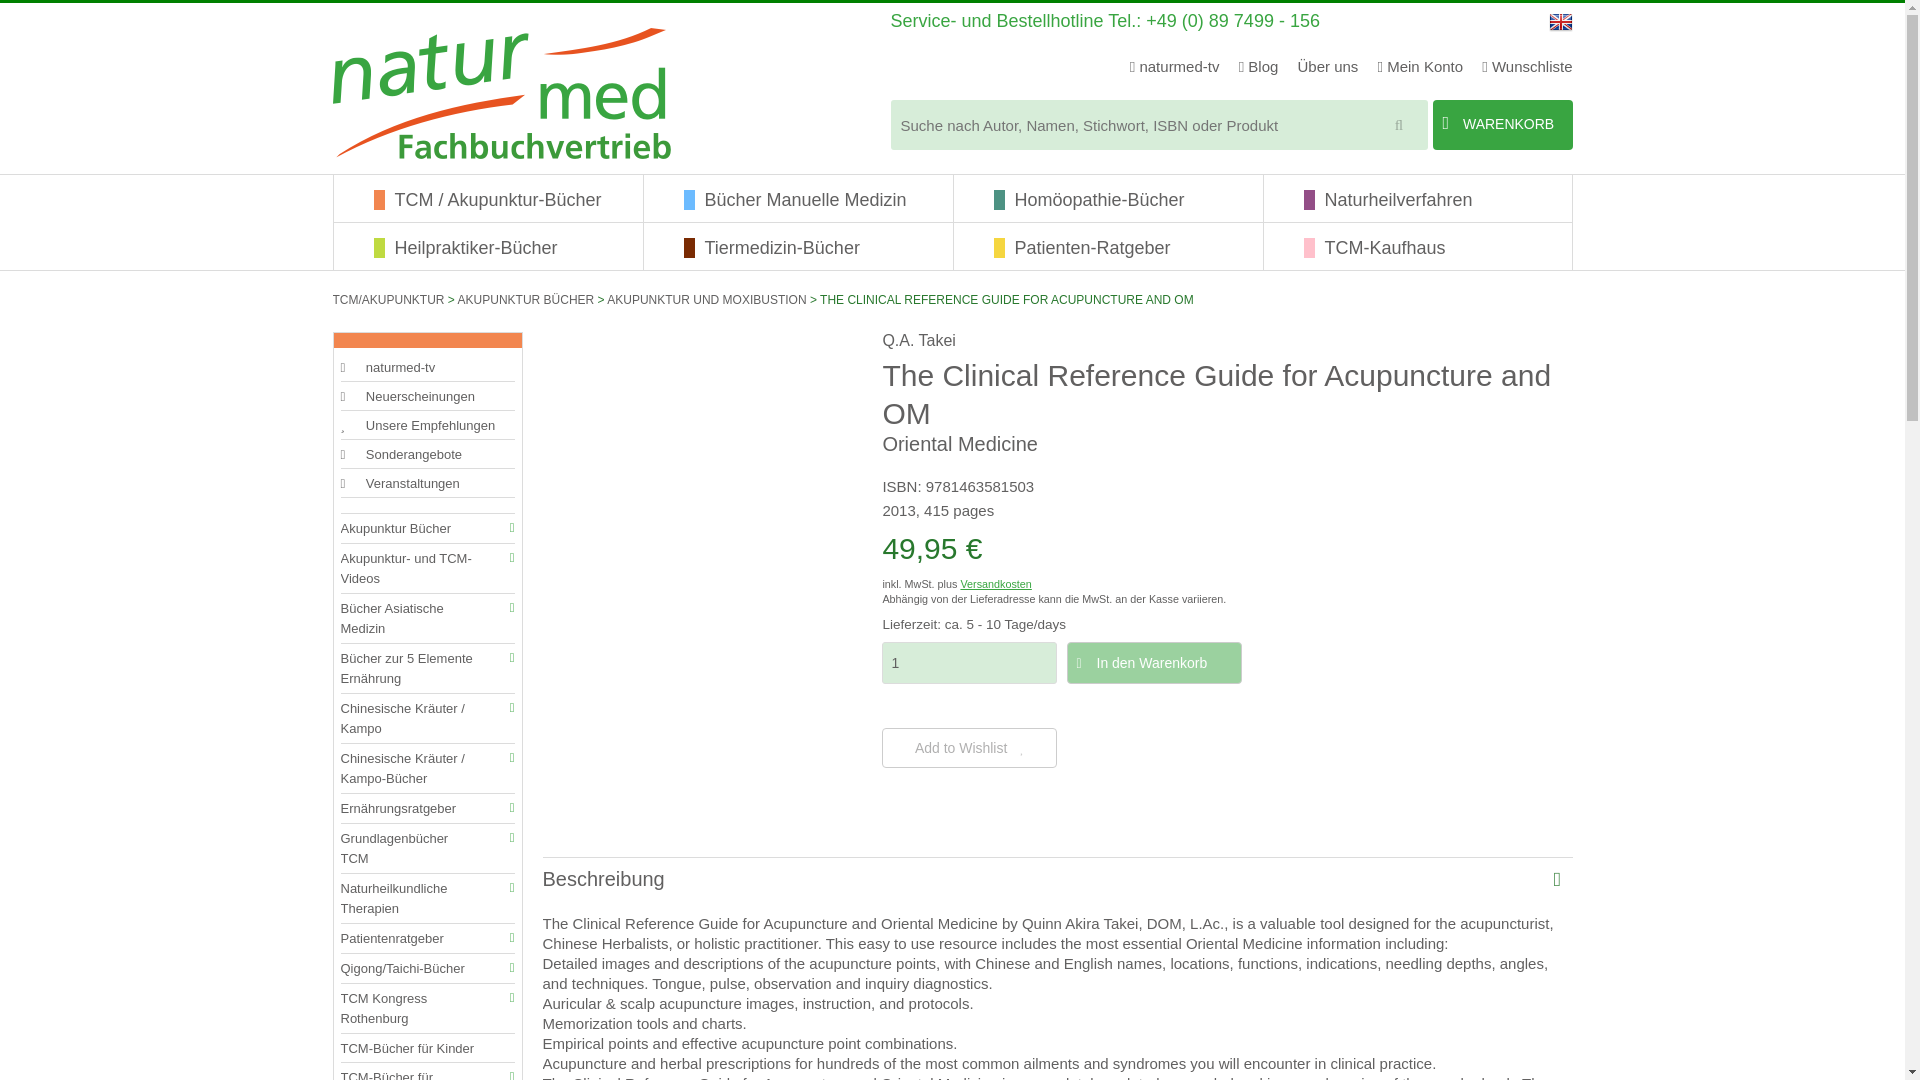 The height and width of the screenshot is (1080, 1920). Describe the element at coordinates (501, 93) in the screenshot. I see `naturmed - Fachbuchvertrieb` at that location.